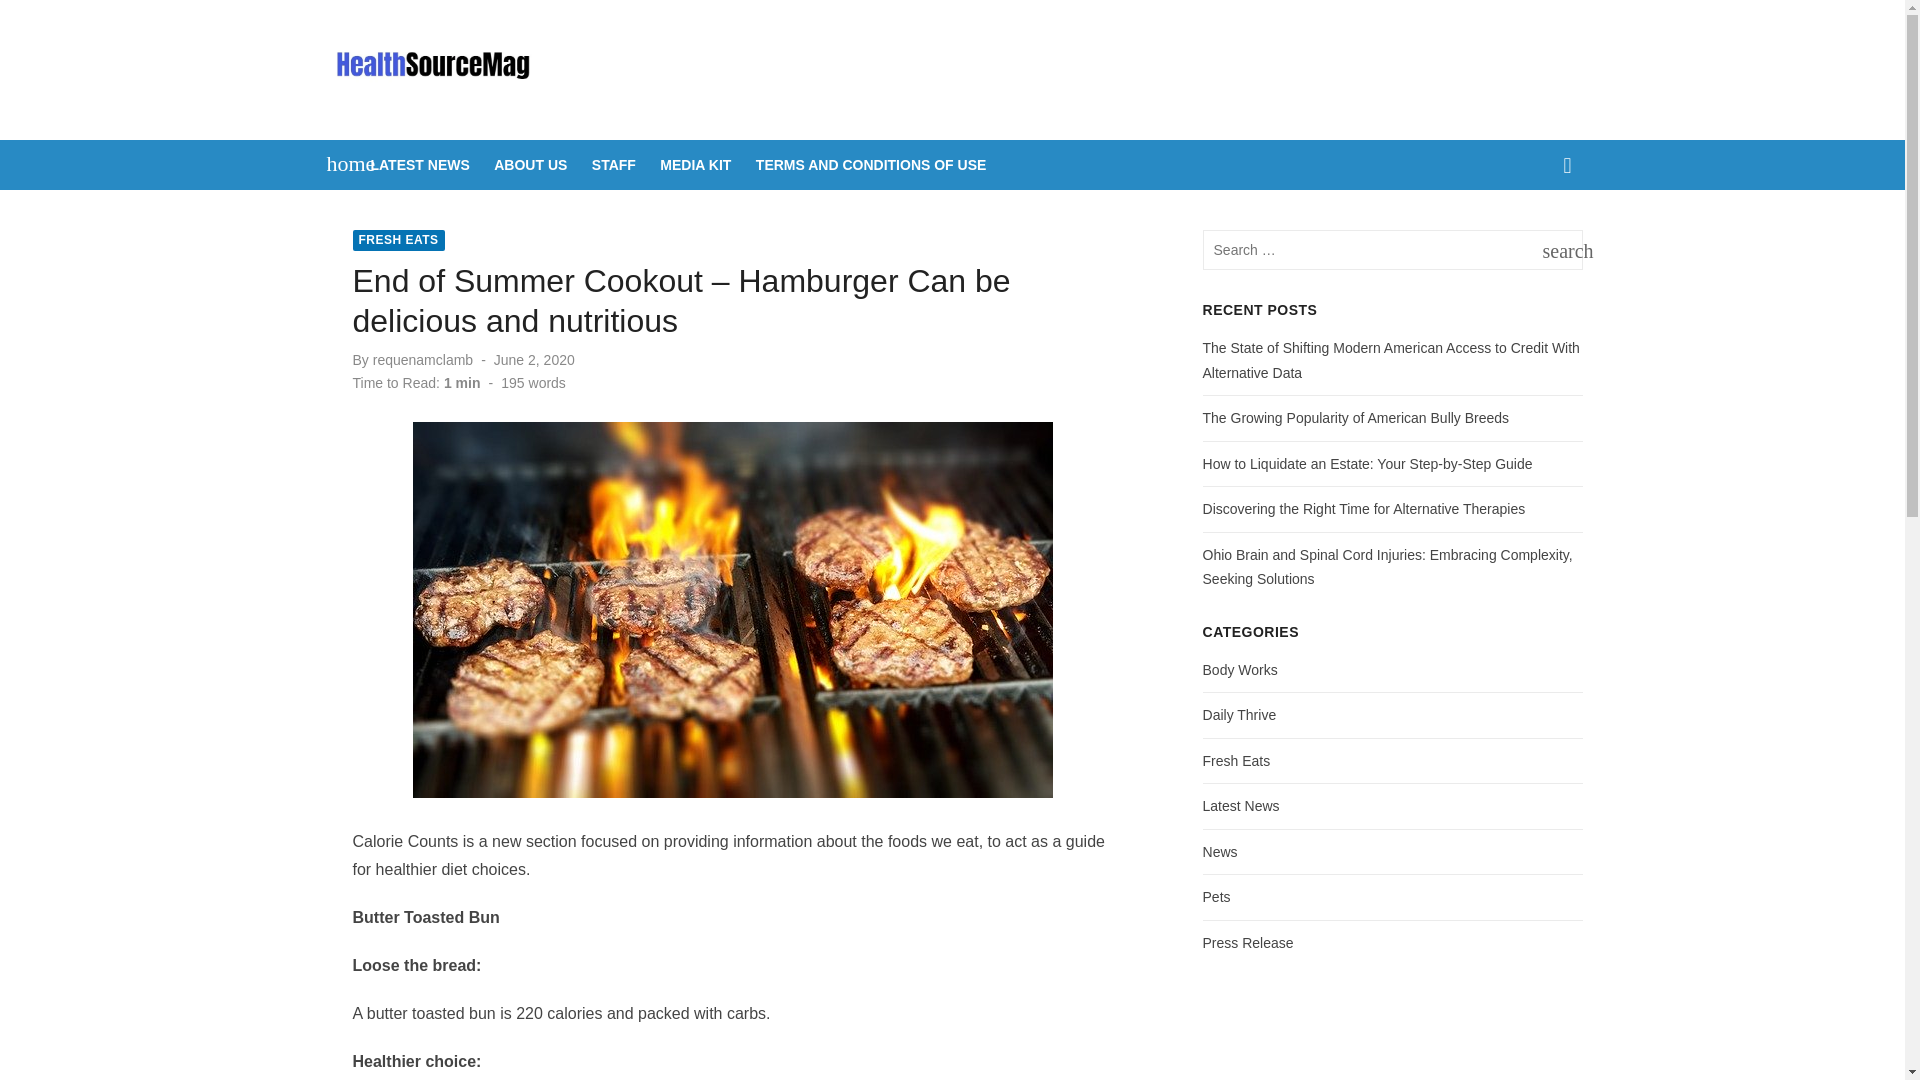  I want to click on Fresh Eats, so click(613, 165).